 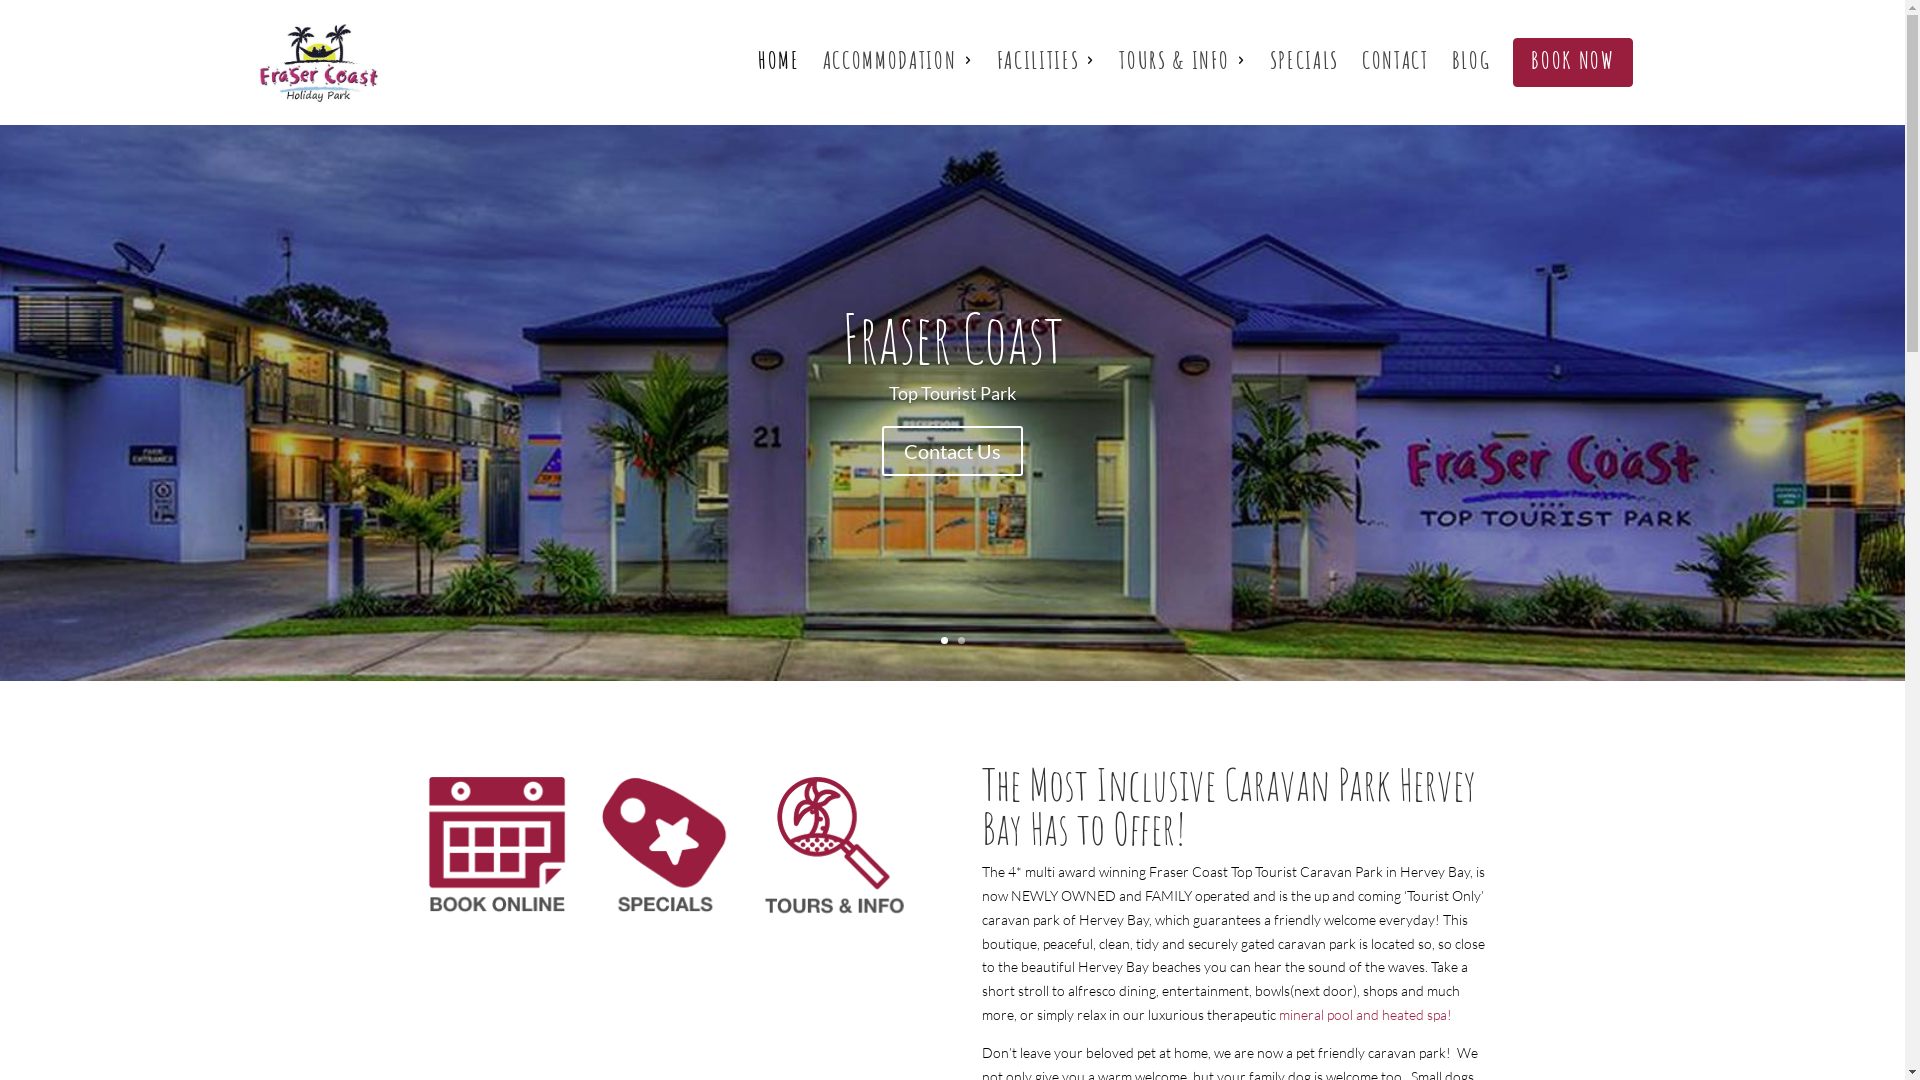 I want to click on TOURS & INFO, so click(x=1174, y=60).